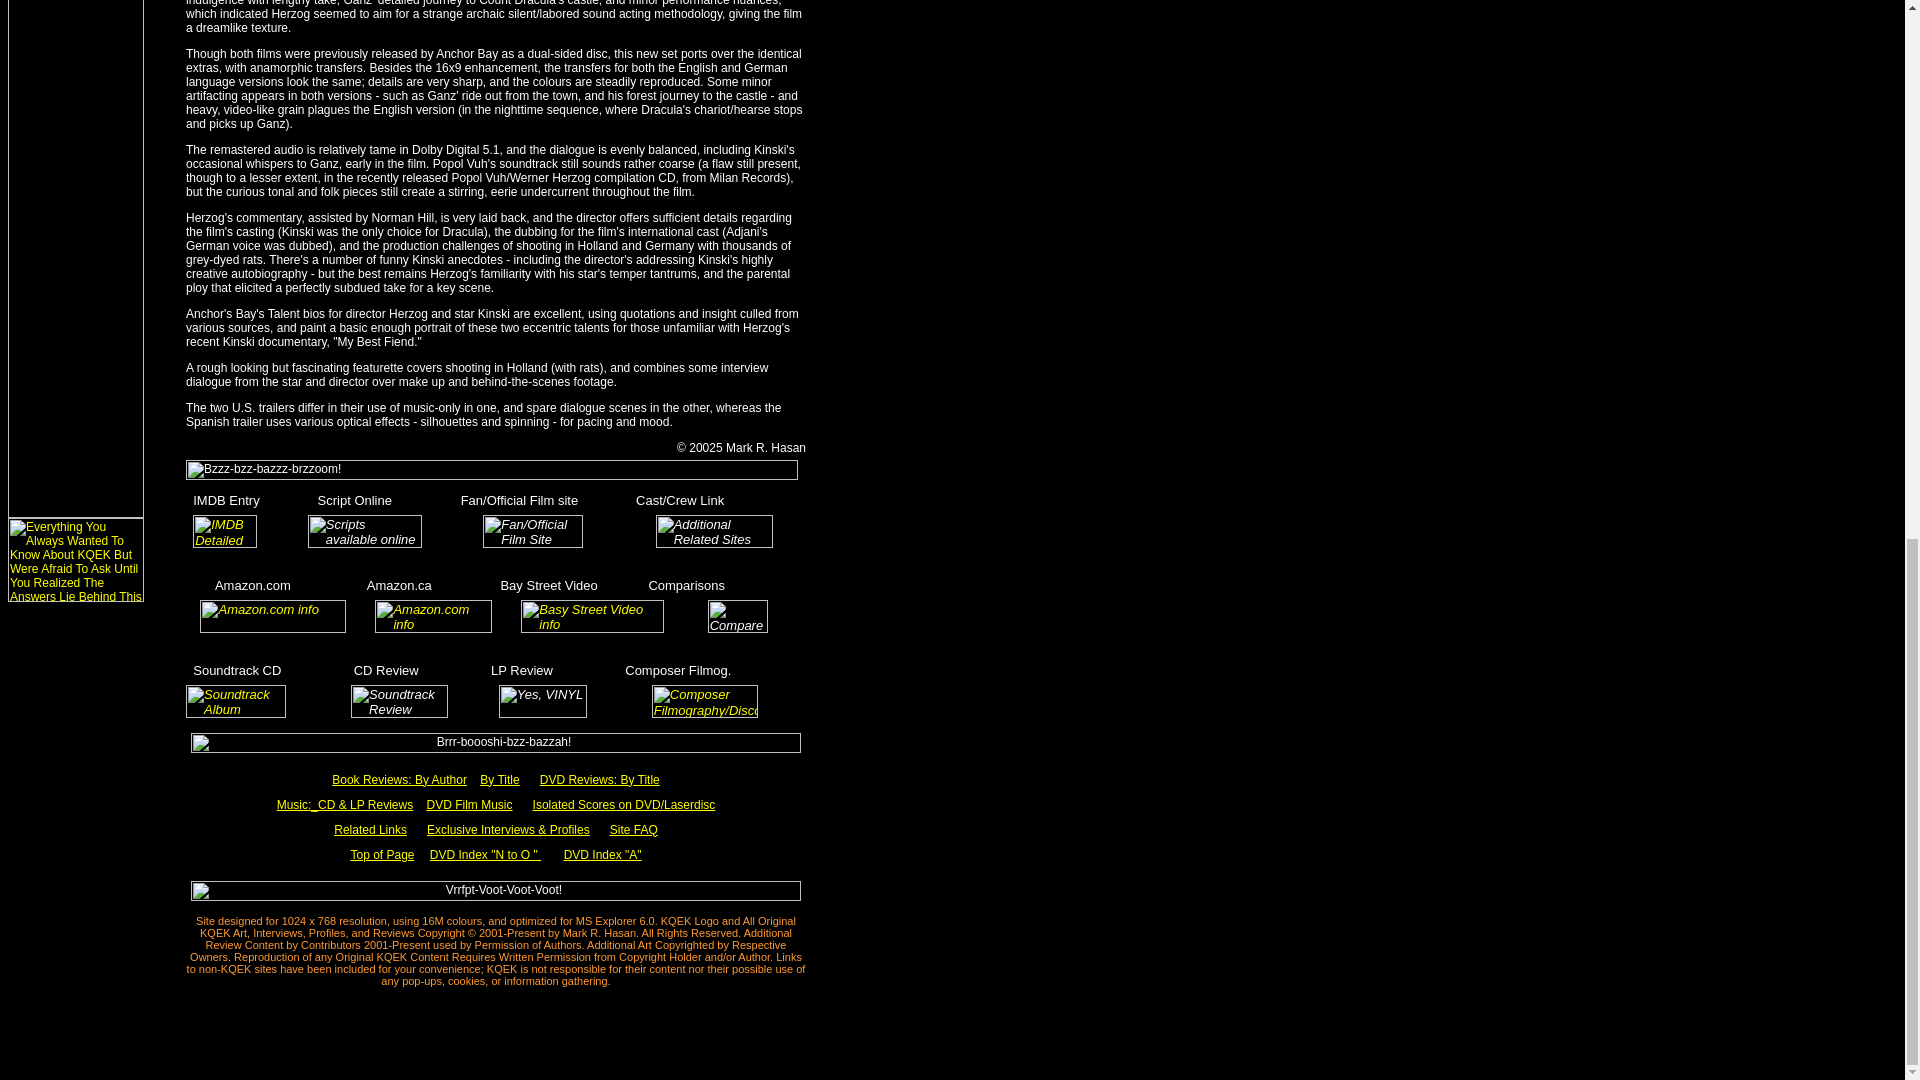 This screenshot has width=1920, height=1080. What do you see at coordinates (486, 854) in the screenshot?
I see `DVD Index "N to O "` at bounding box center [486, 854].